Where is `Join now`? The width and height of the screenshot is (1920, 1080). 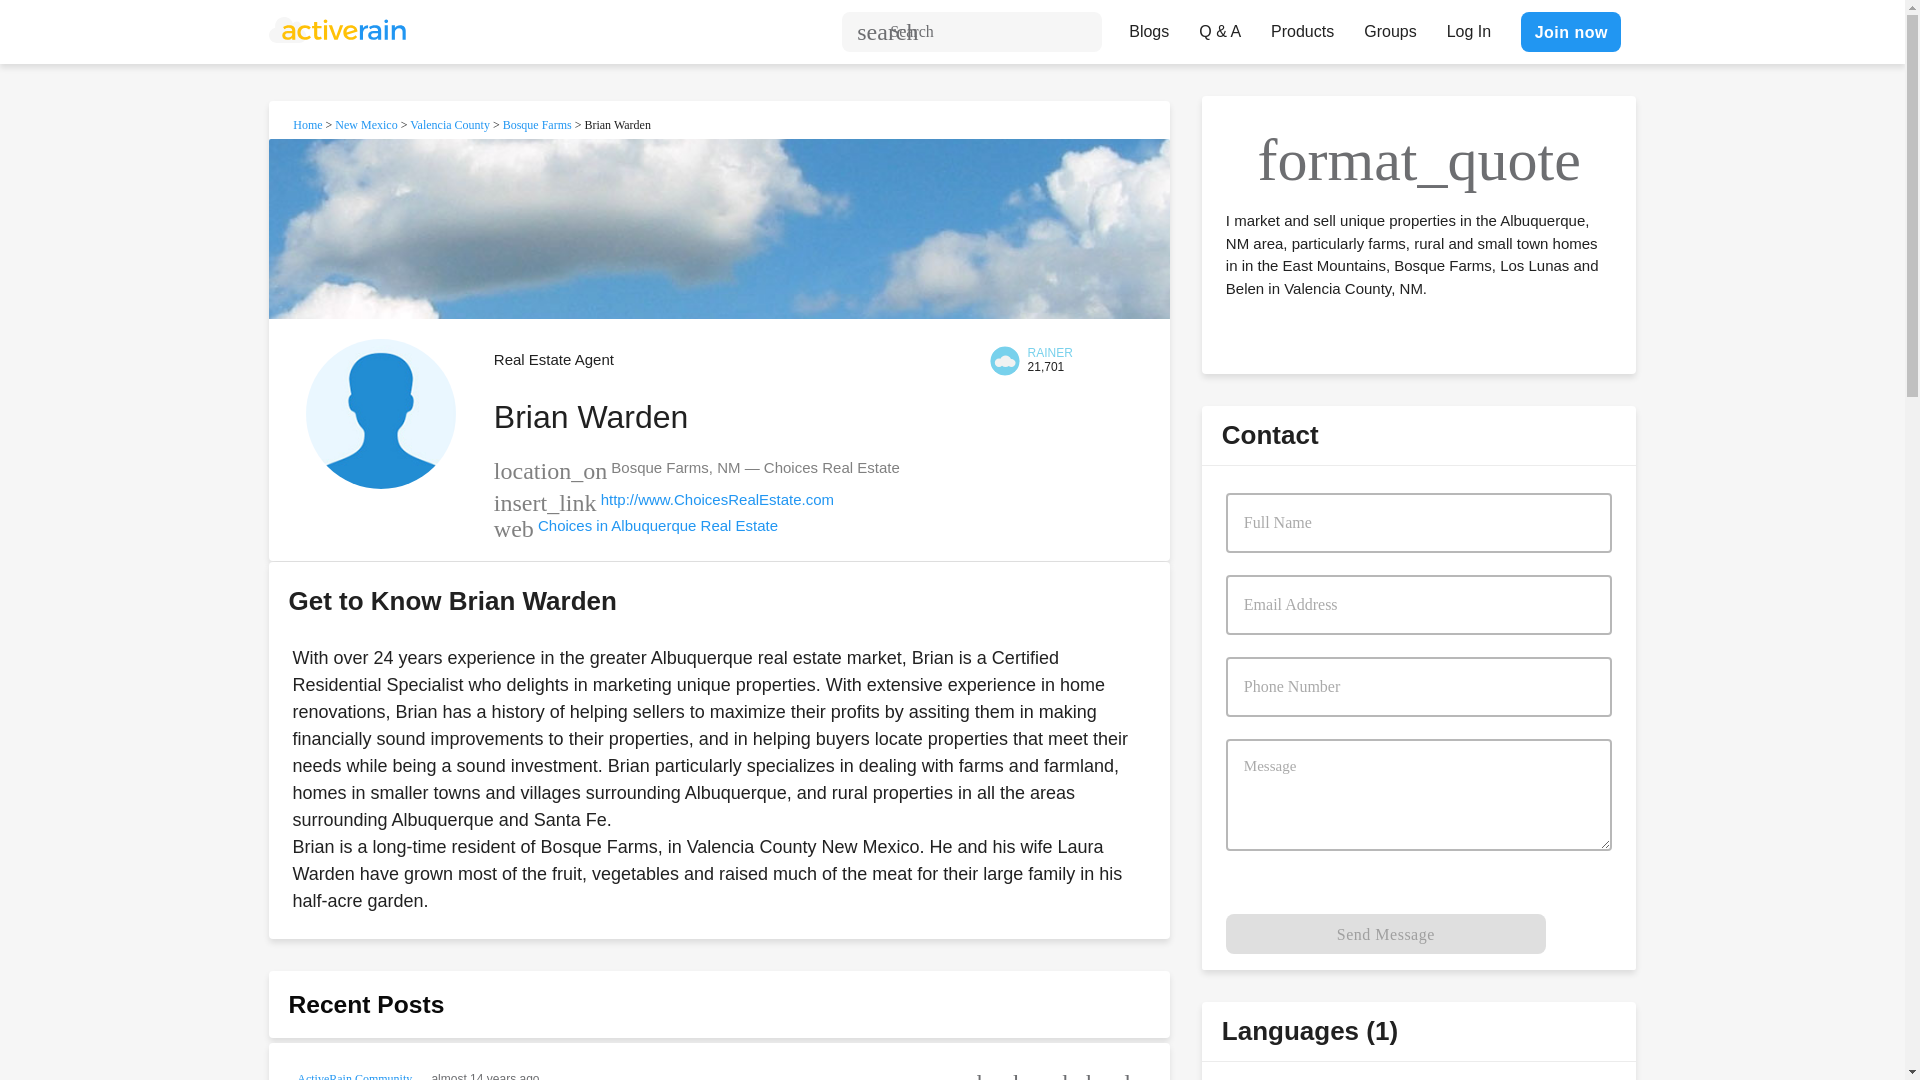 Join now is located at coordinates (1570, 31).